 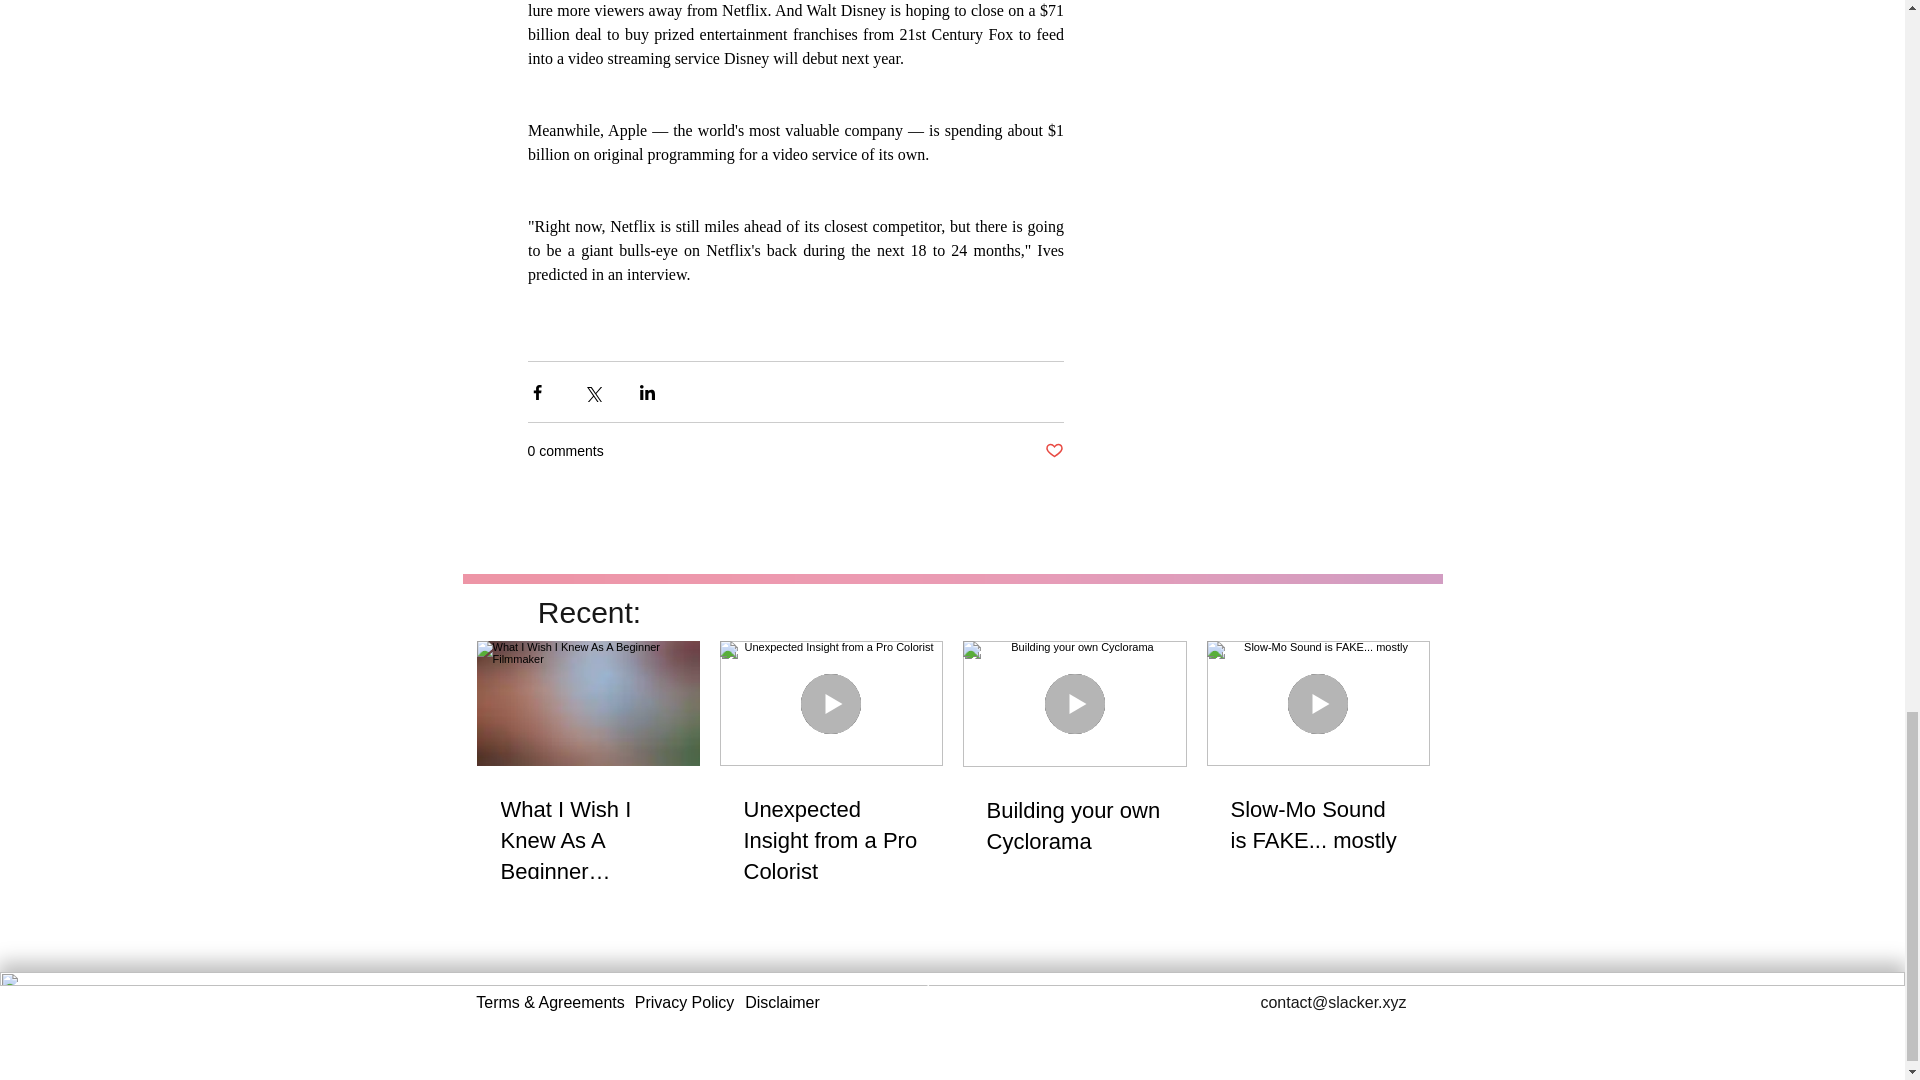 I want to click on Slow-Mo Sound is FAKE... mostly, so click(x=1318, y=826).